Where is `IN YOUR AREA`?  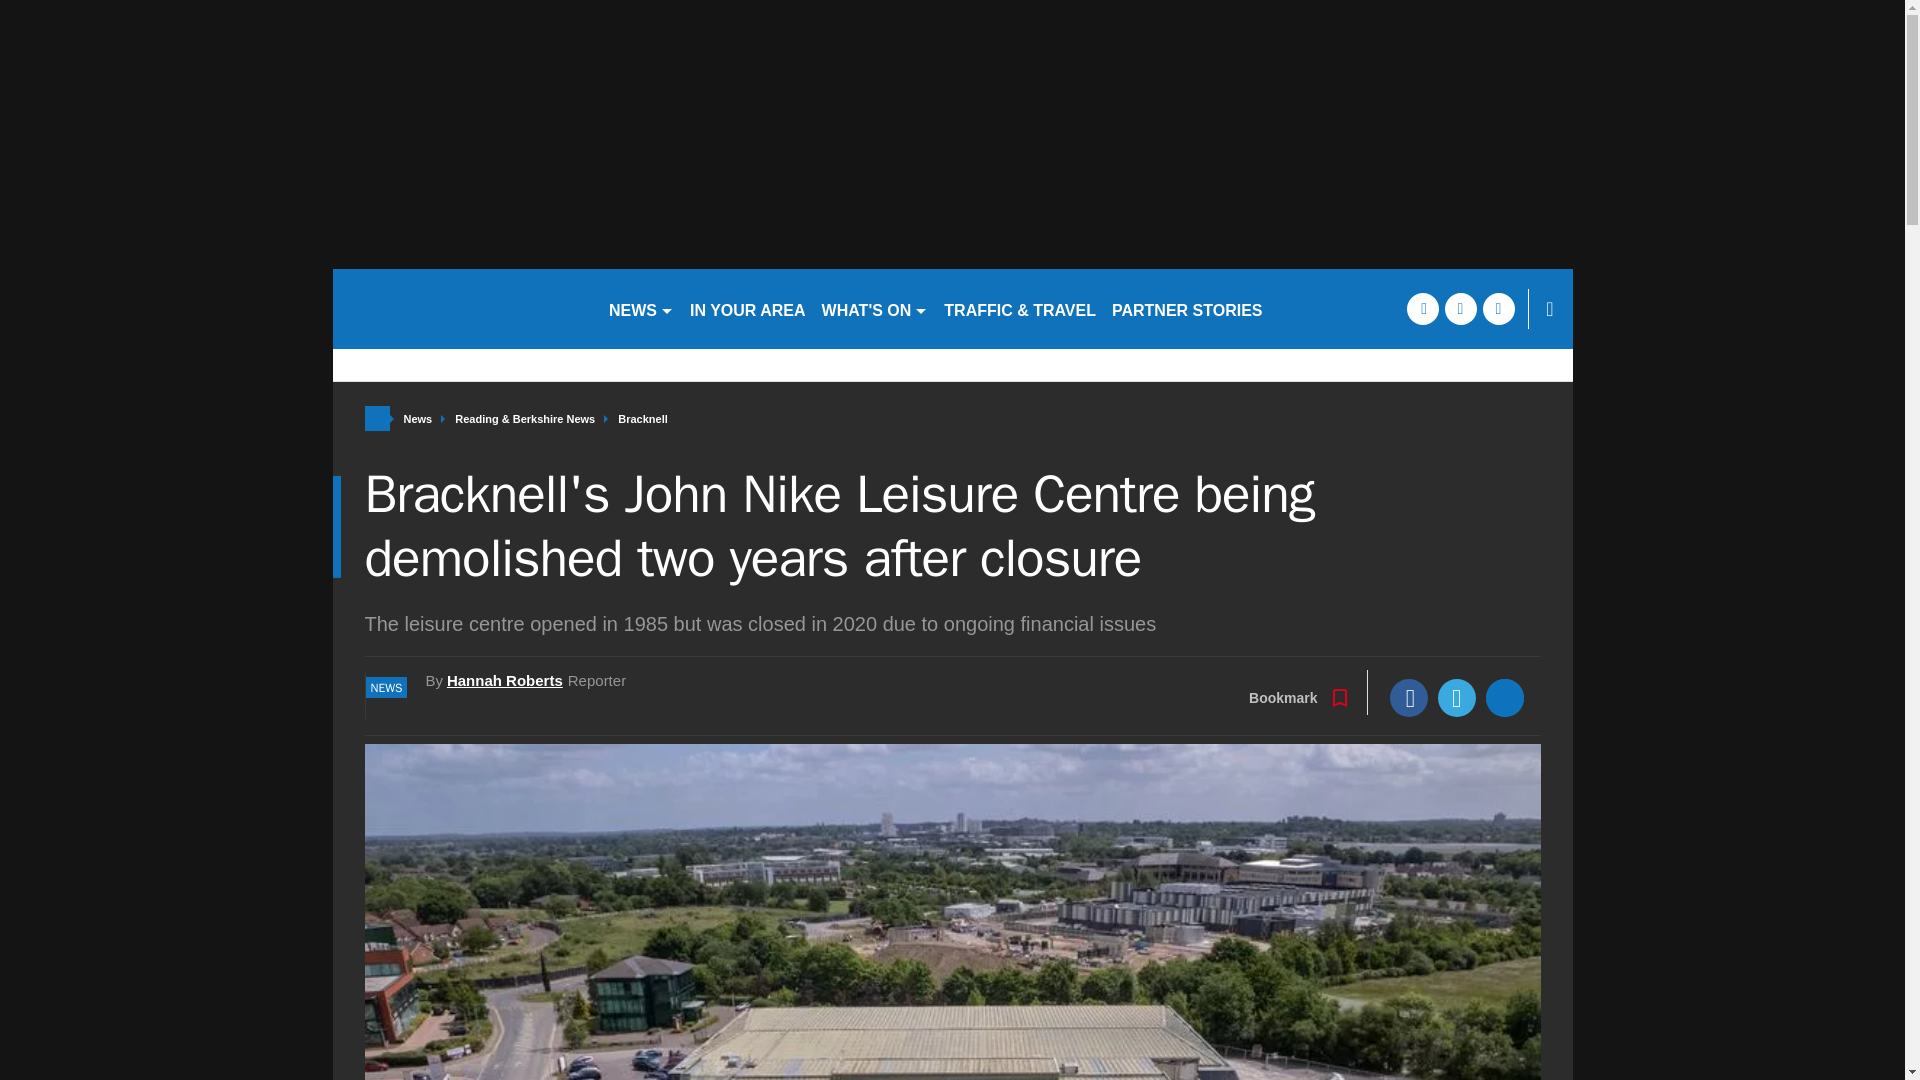 IN YOUR AREA is located at coordinates (748, 308).